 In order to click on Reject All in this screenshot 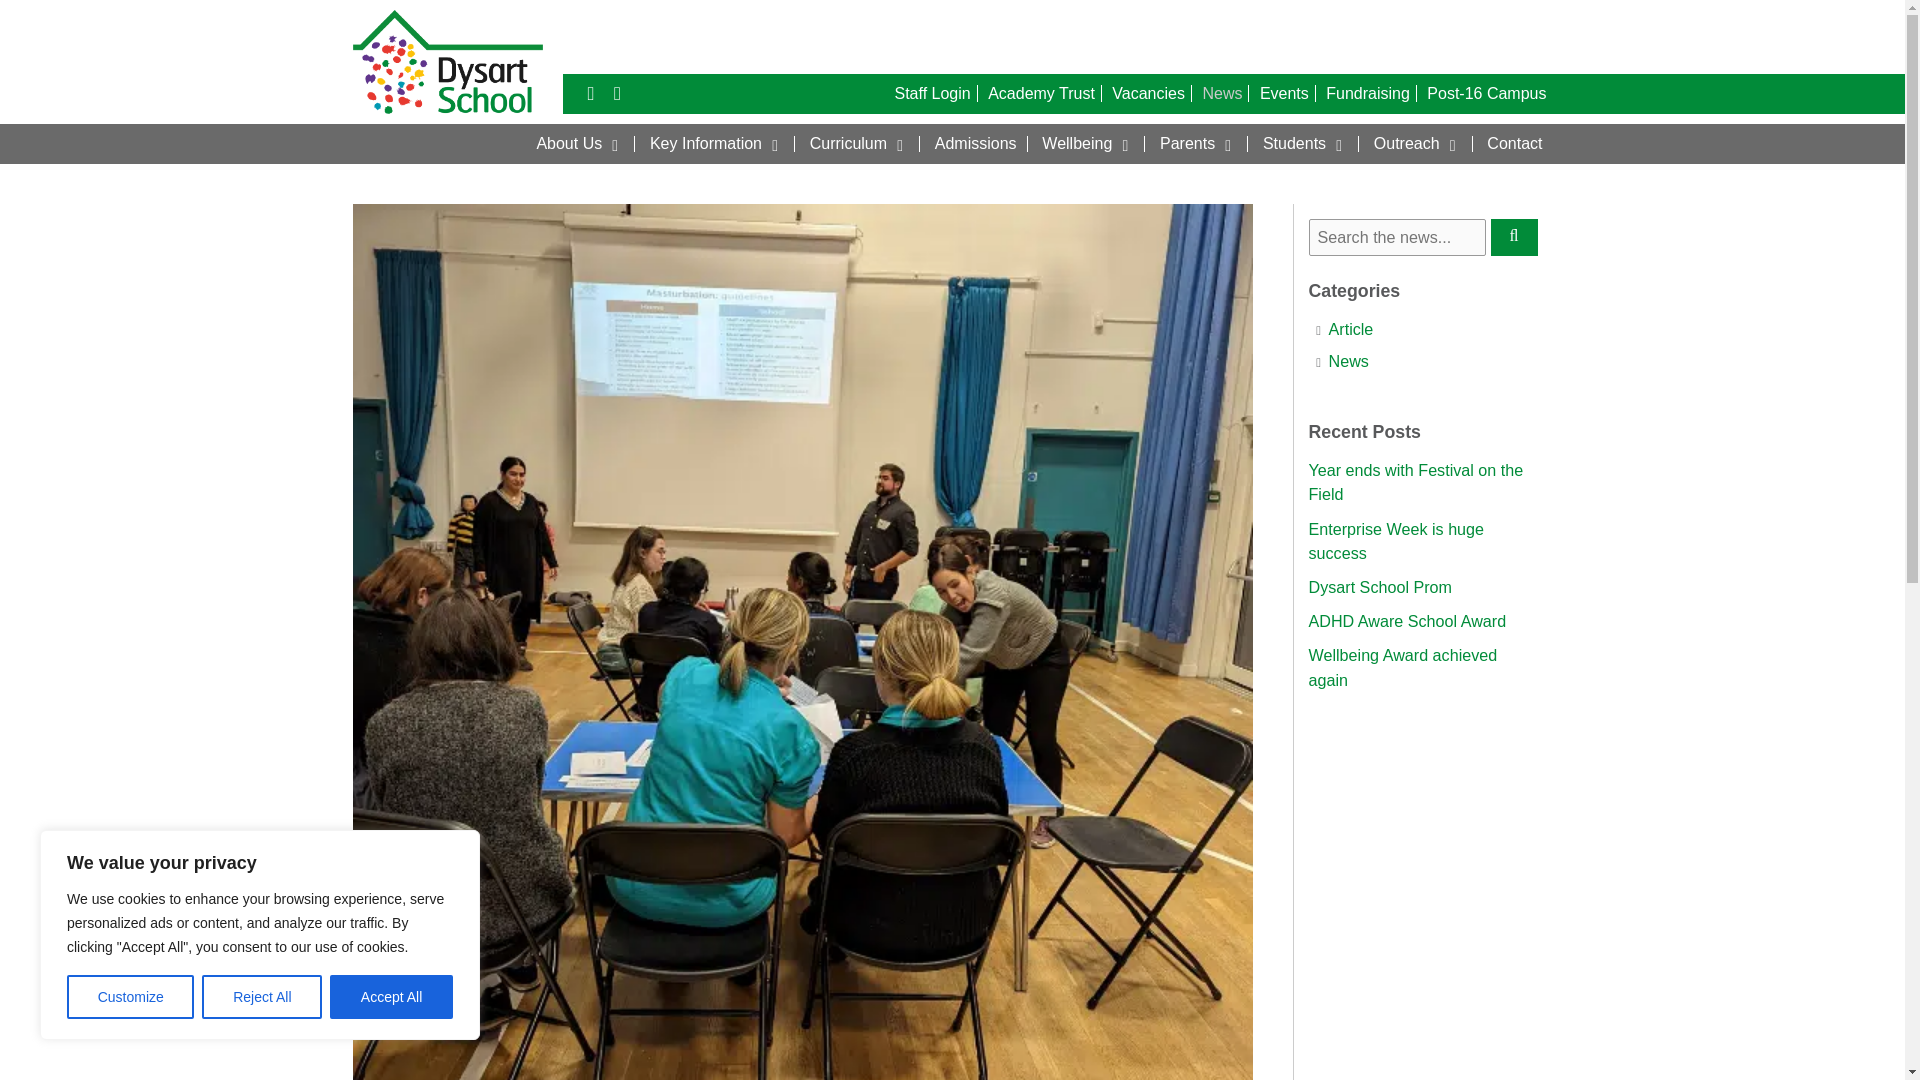, I will do `click(262, 997)`.